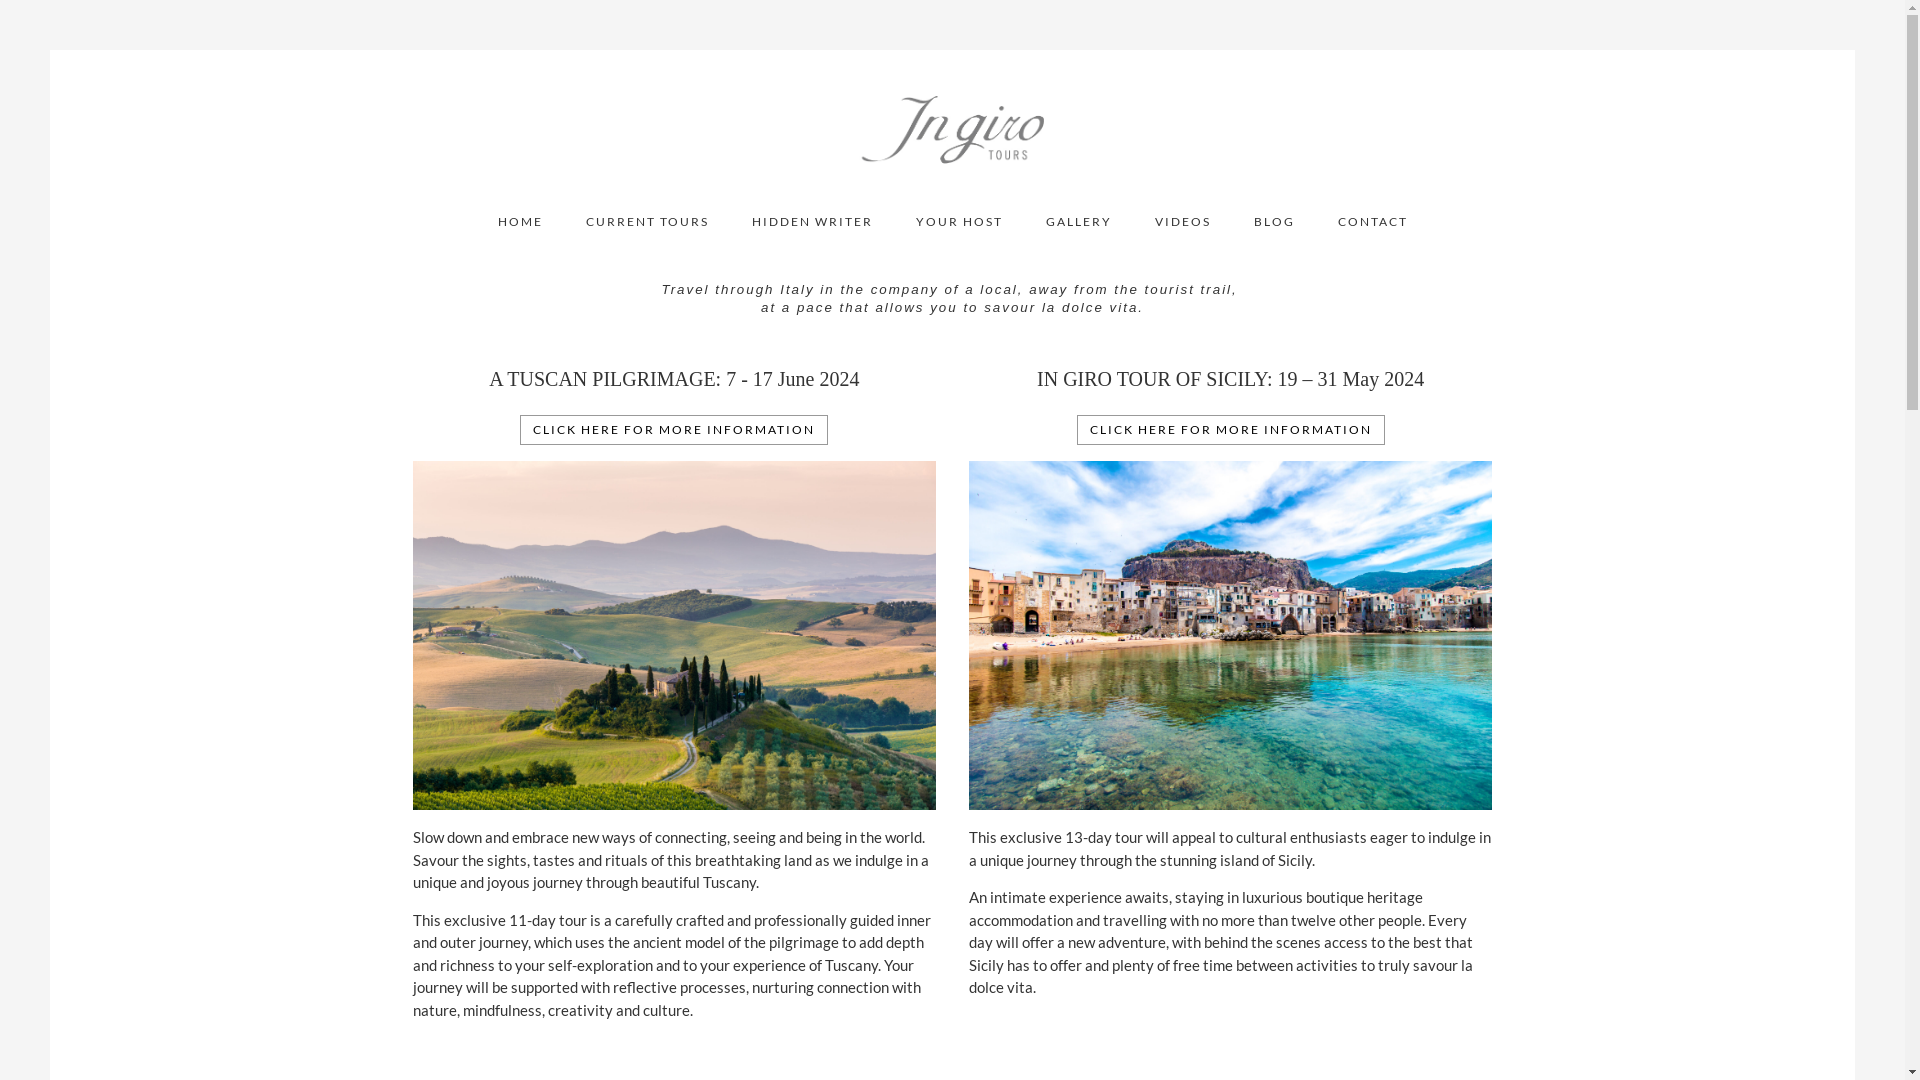  What do you see at coordinates (520, 236) in the screenshot?
I see `HOME` at bounding box center [520, 236].